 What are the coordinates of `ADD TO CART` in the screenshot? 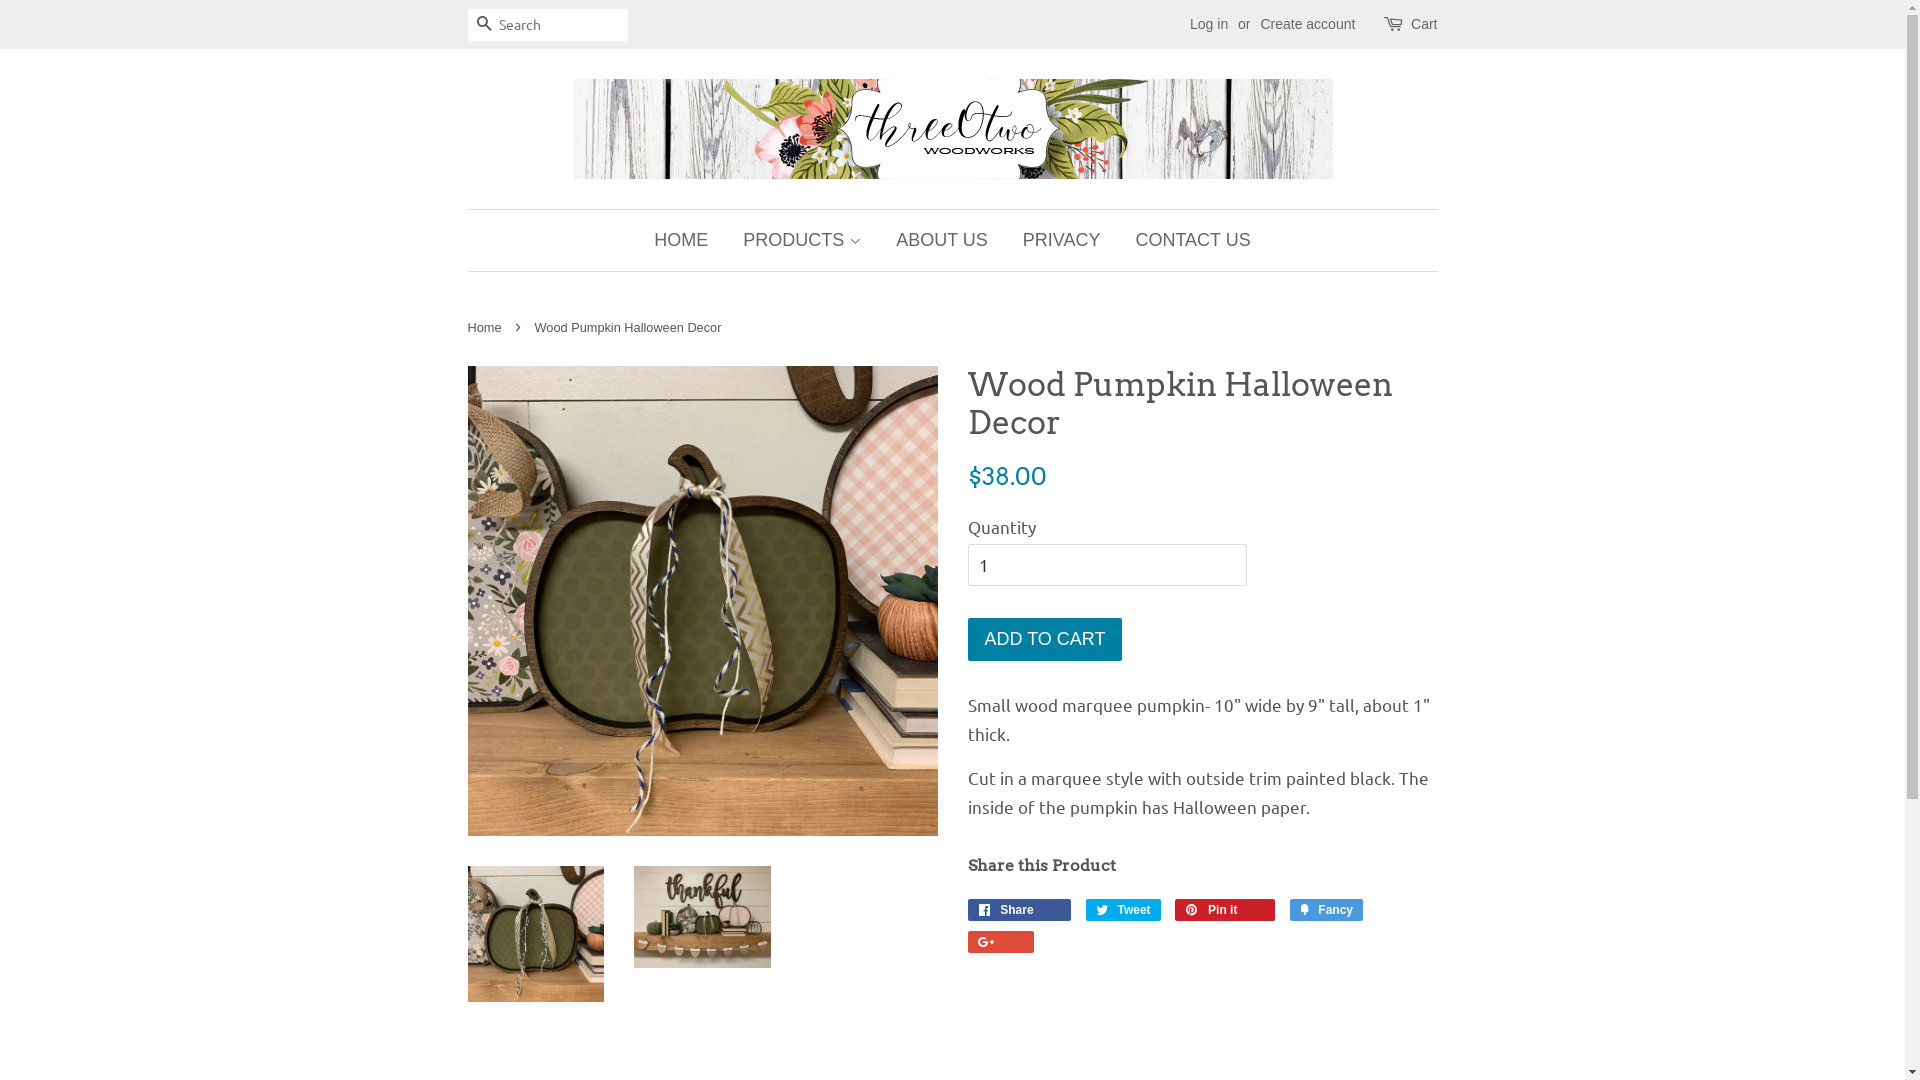 It's located at (1046, 640).